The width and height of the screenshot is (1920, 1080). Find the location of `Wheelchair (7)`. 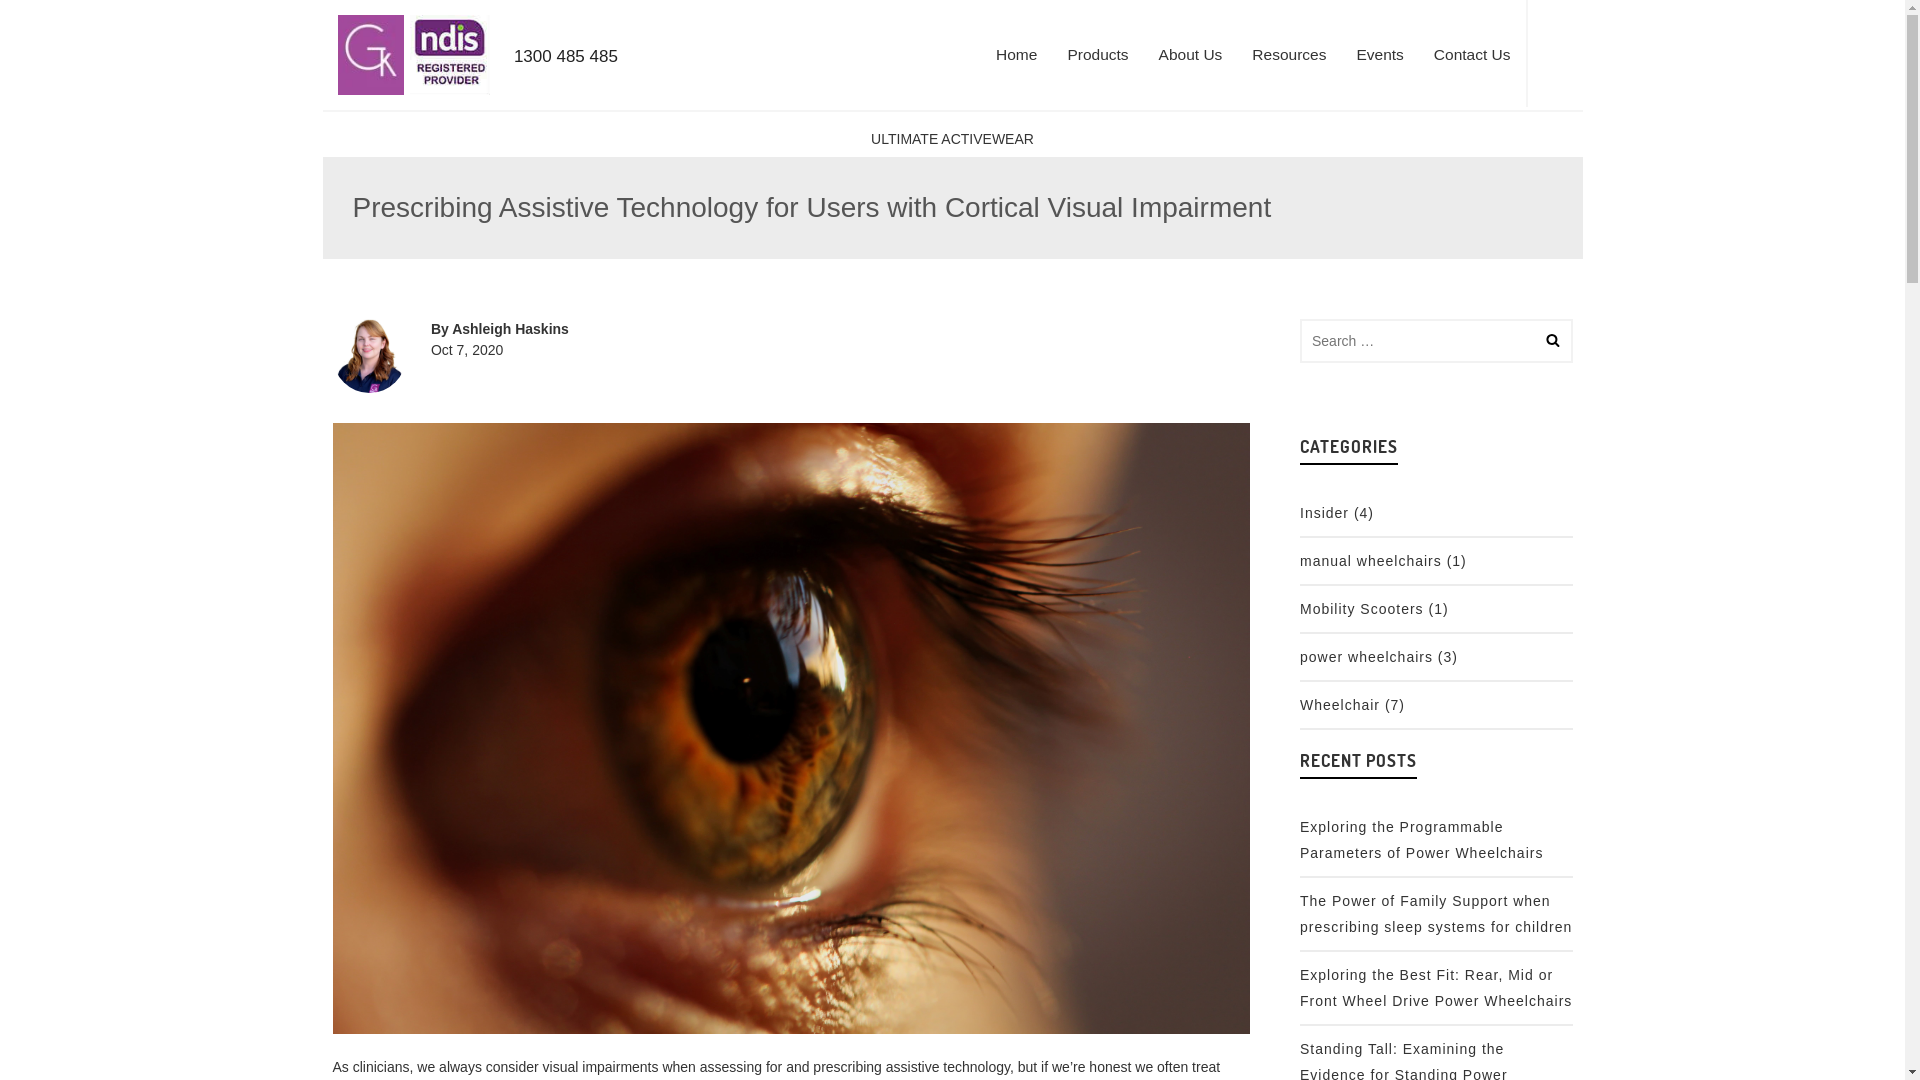

Wheelchair (7) is located at coordinates (1352, 705).